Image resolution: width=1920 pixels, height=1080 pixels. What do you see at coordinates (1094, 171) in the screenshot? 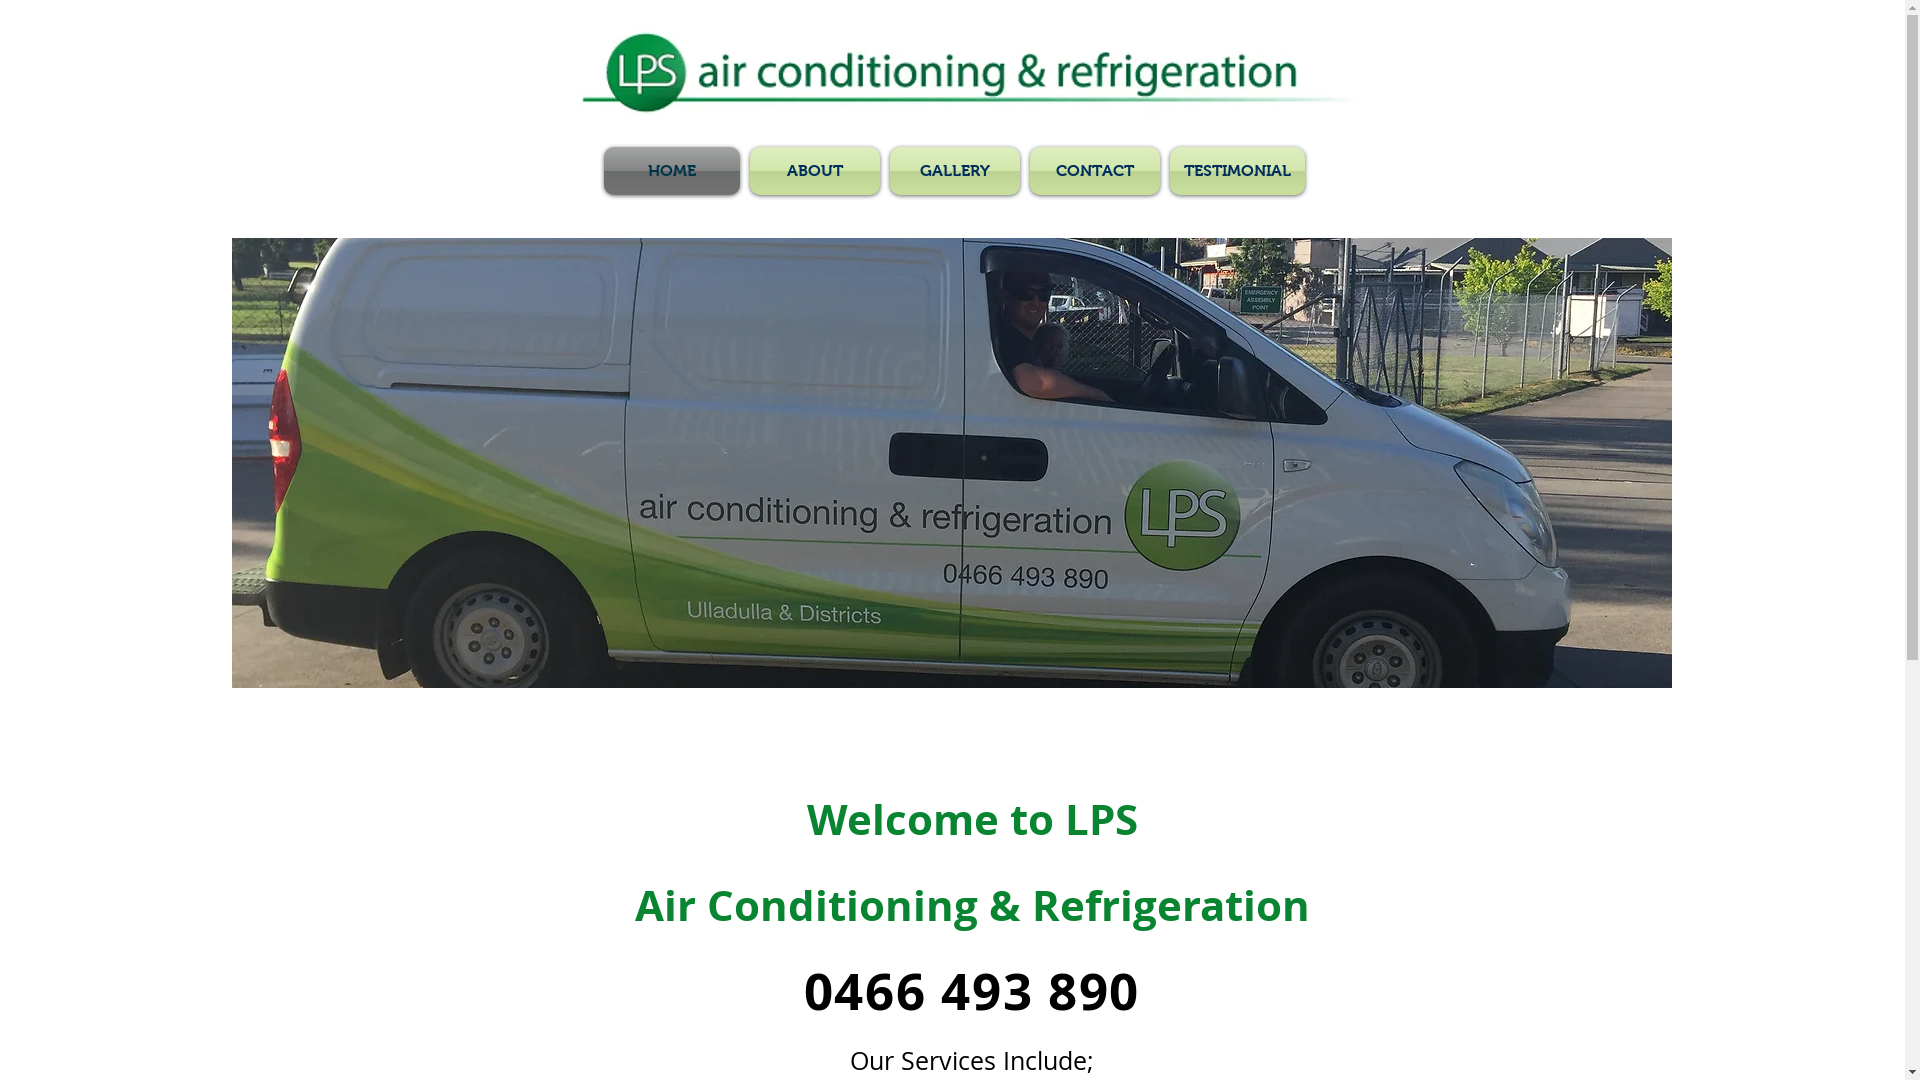
I see `CONTACT` at bounding box center [1094, 171].